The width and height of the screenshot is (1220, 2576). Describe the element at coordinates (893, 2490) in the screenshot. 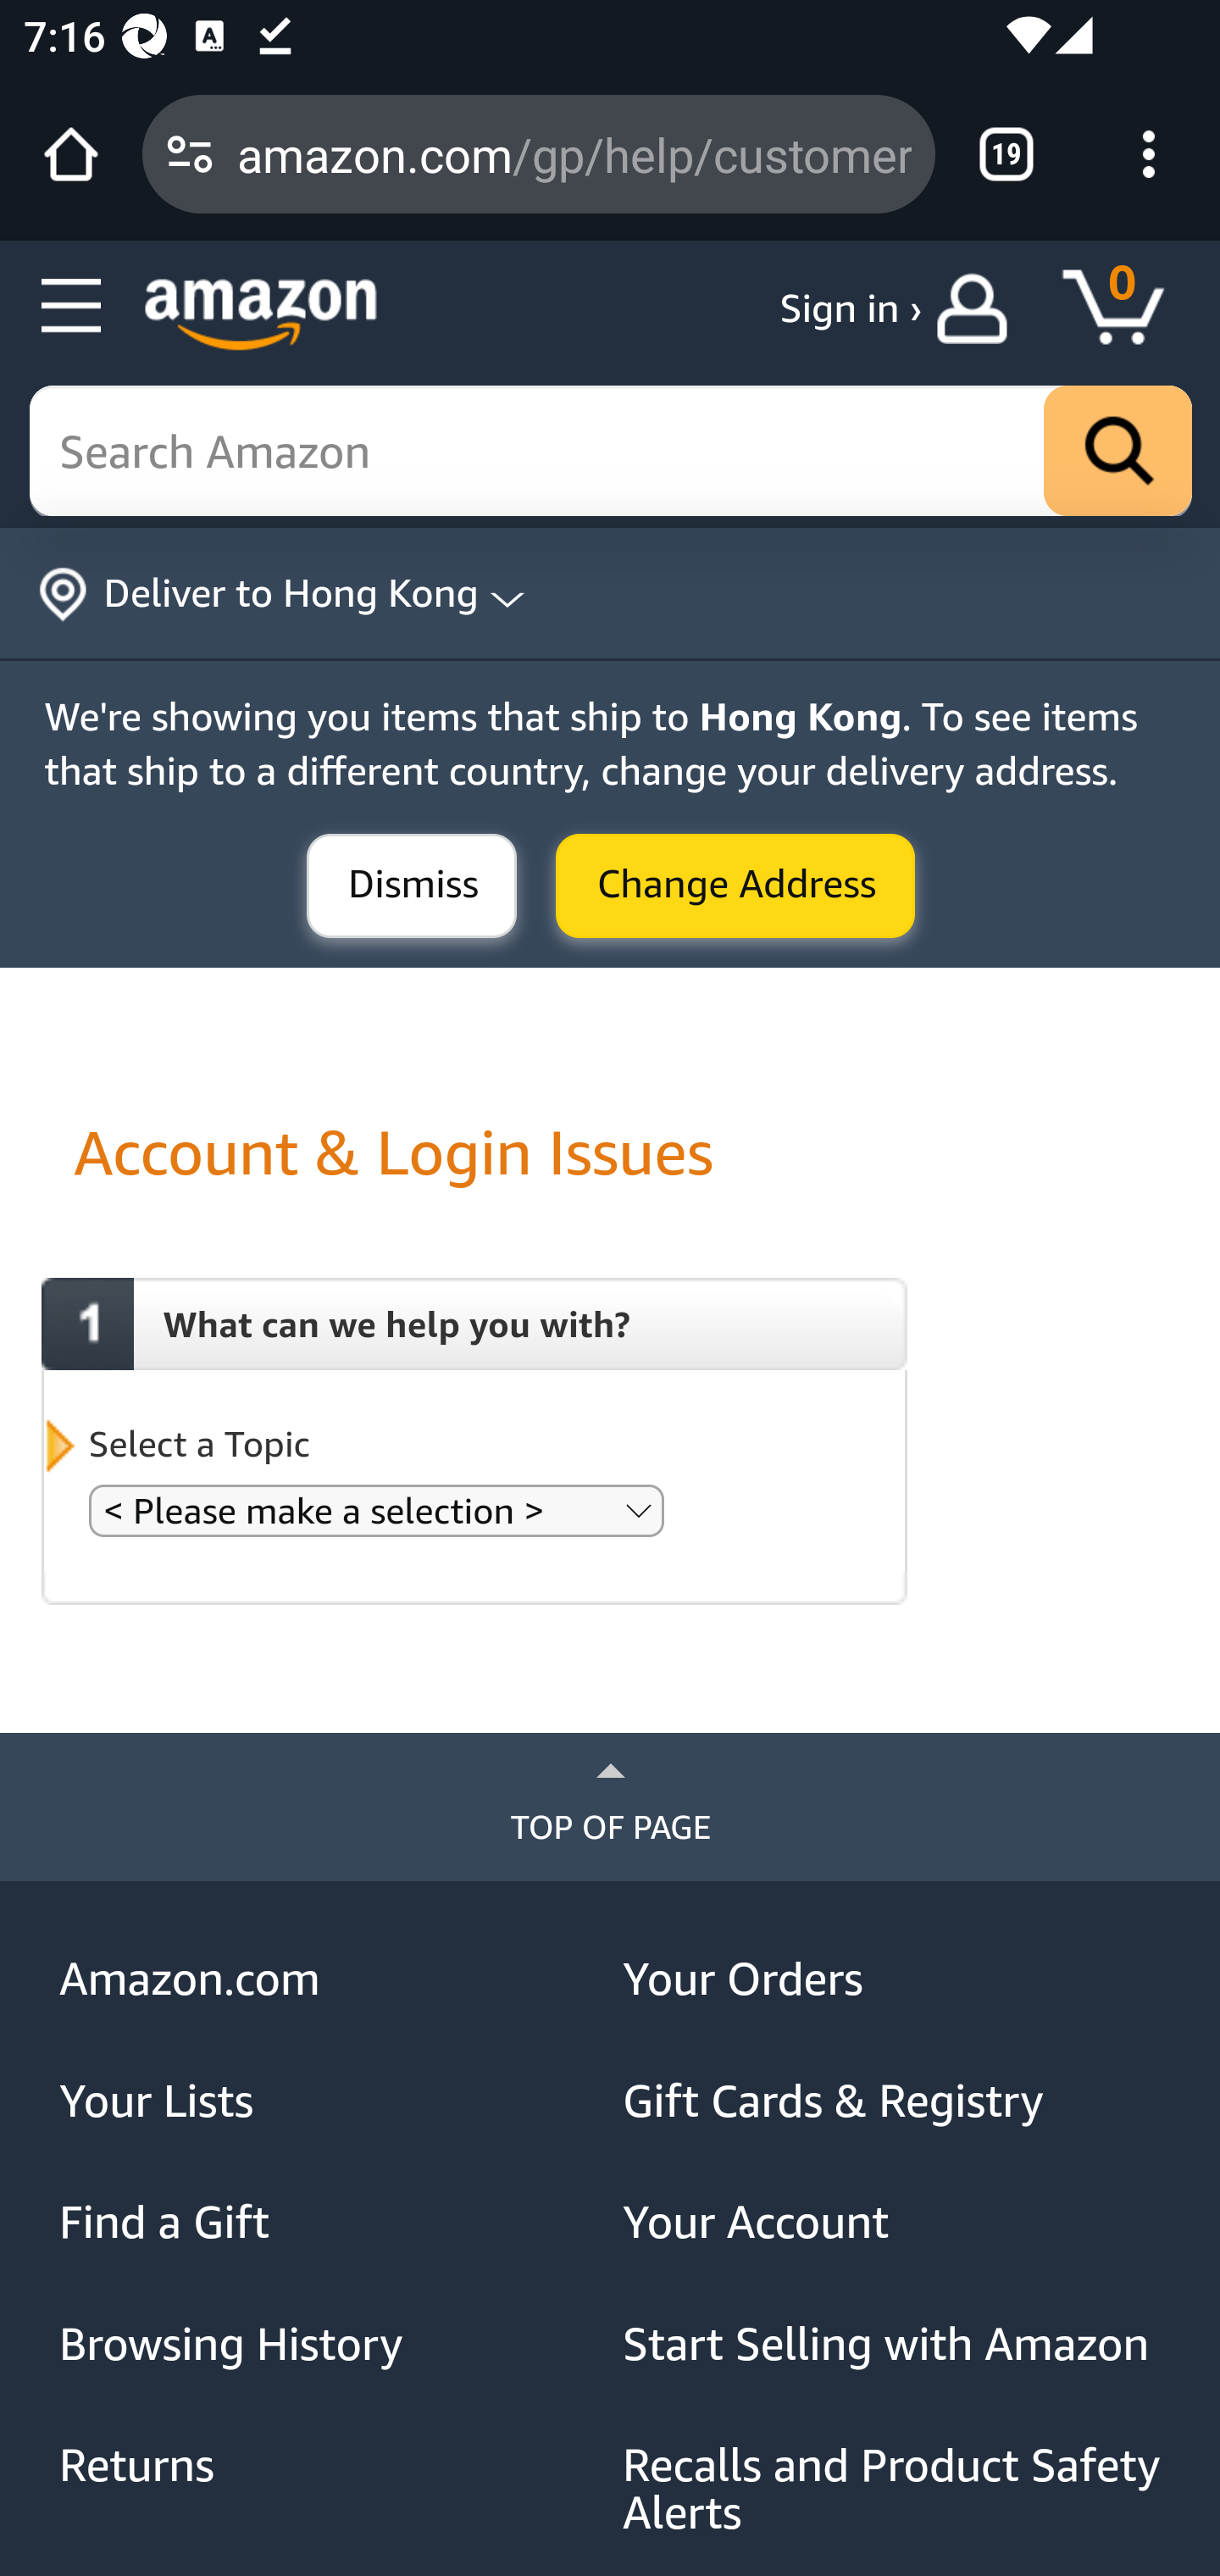

I see `Recalls and Product Safety Alerts` at that location.